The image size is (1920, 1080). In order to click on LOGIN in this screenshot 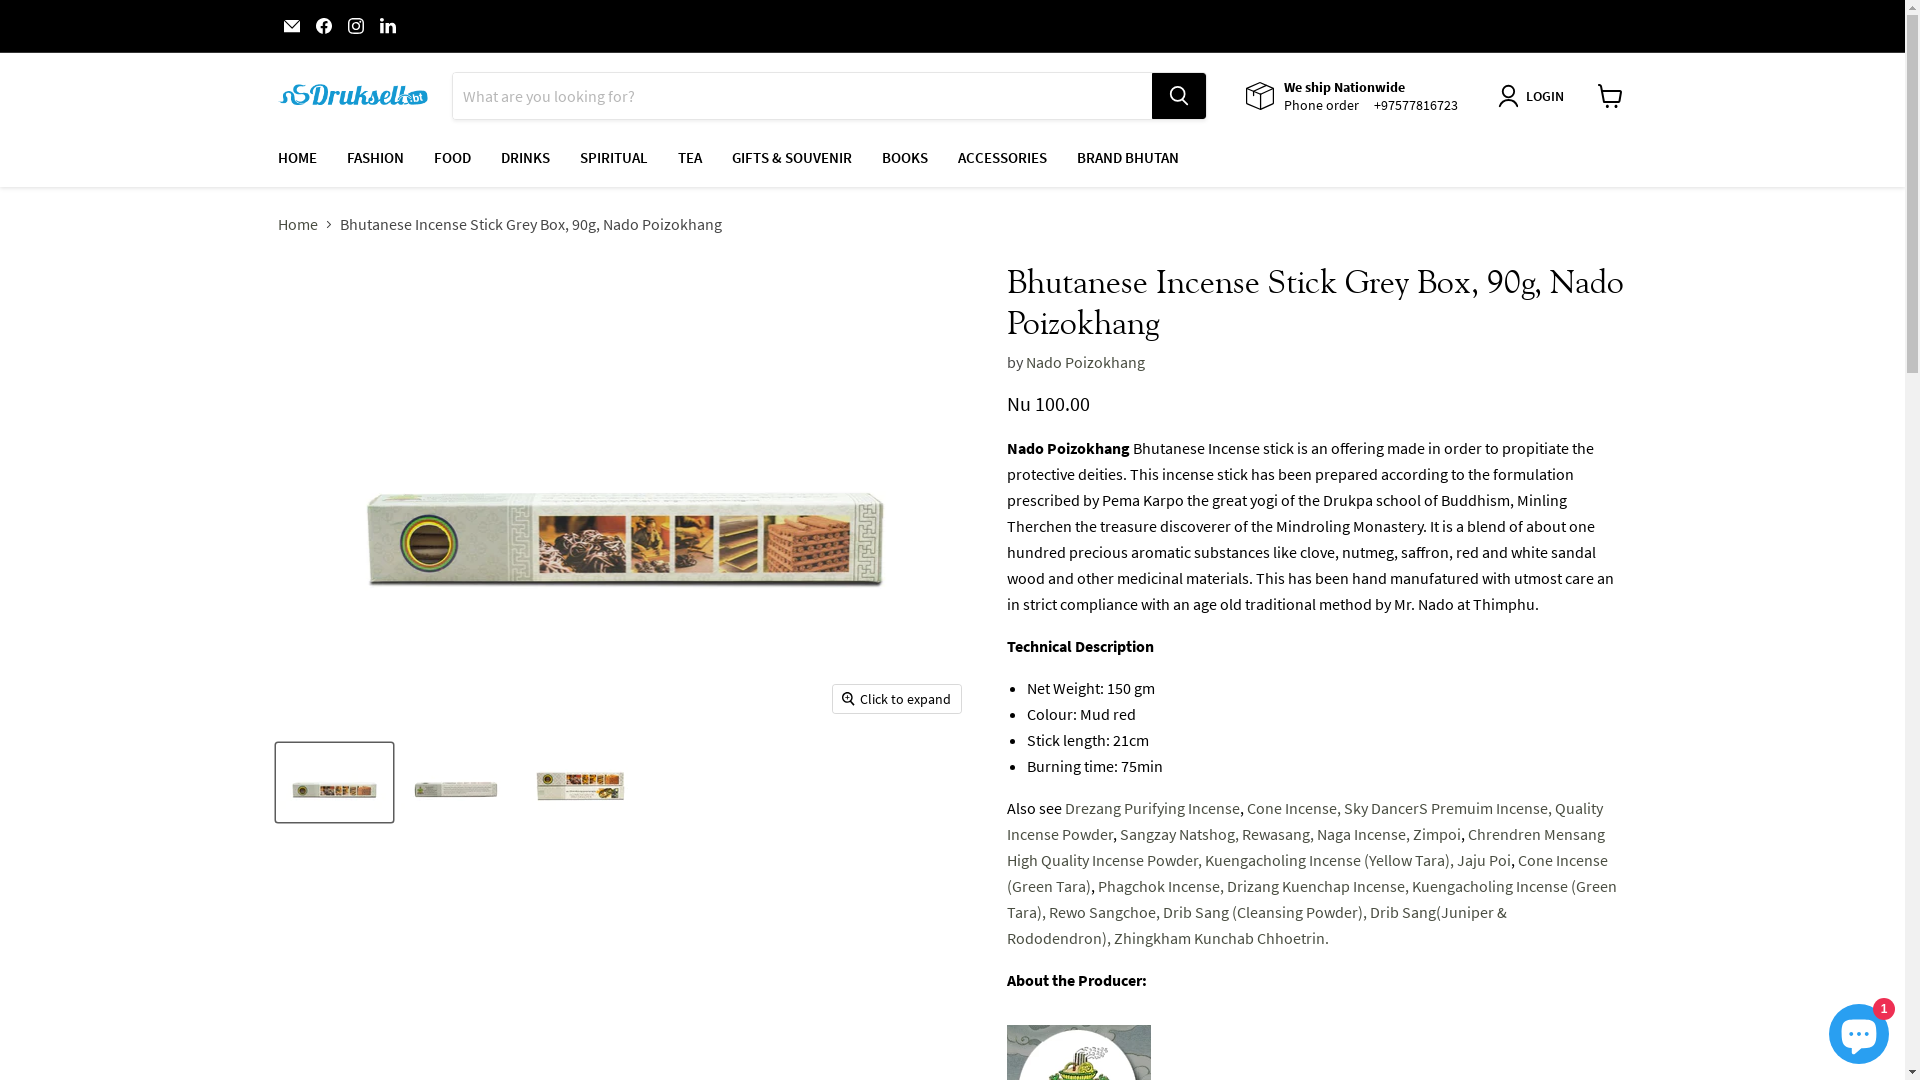, I will do `click(1535, 96)`.